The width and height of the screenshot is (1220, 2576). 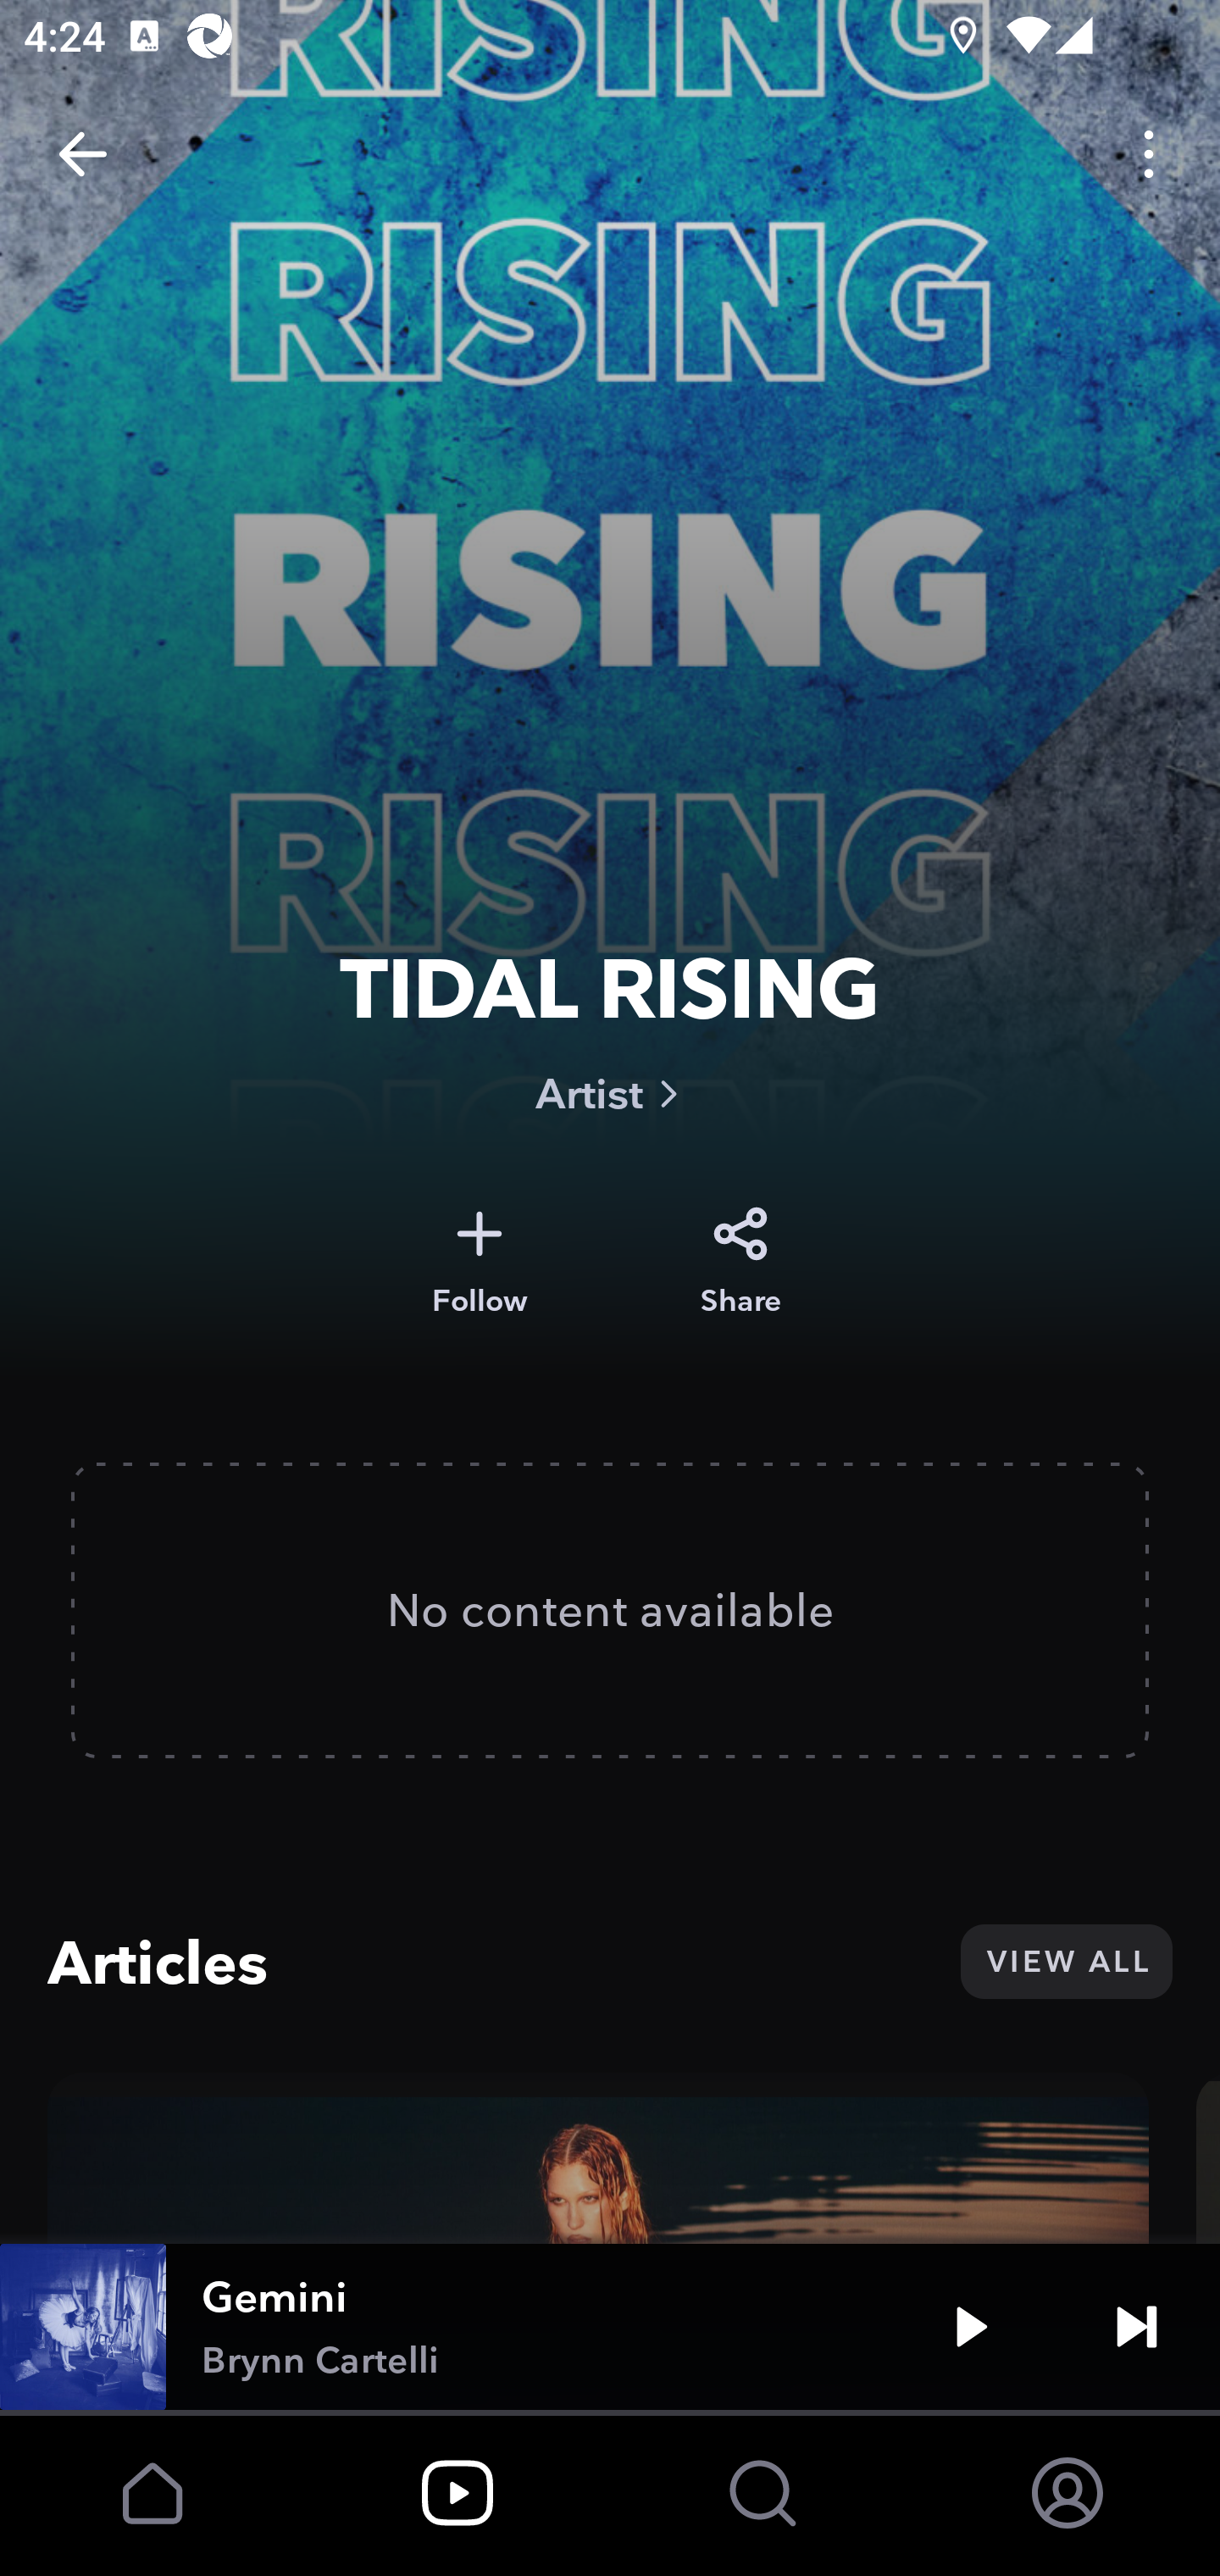 What do you see at coordinates (610, 1093) in the screenshot?
I see `Artist` at bounding box center [610, 1093].